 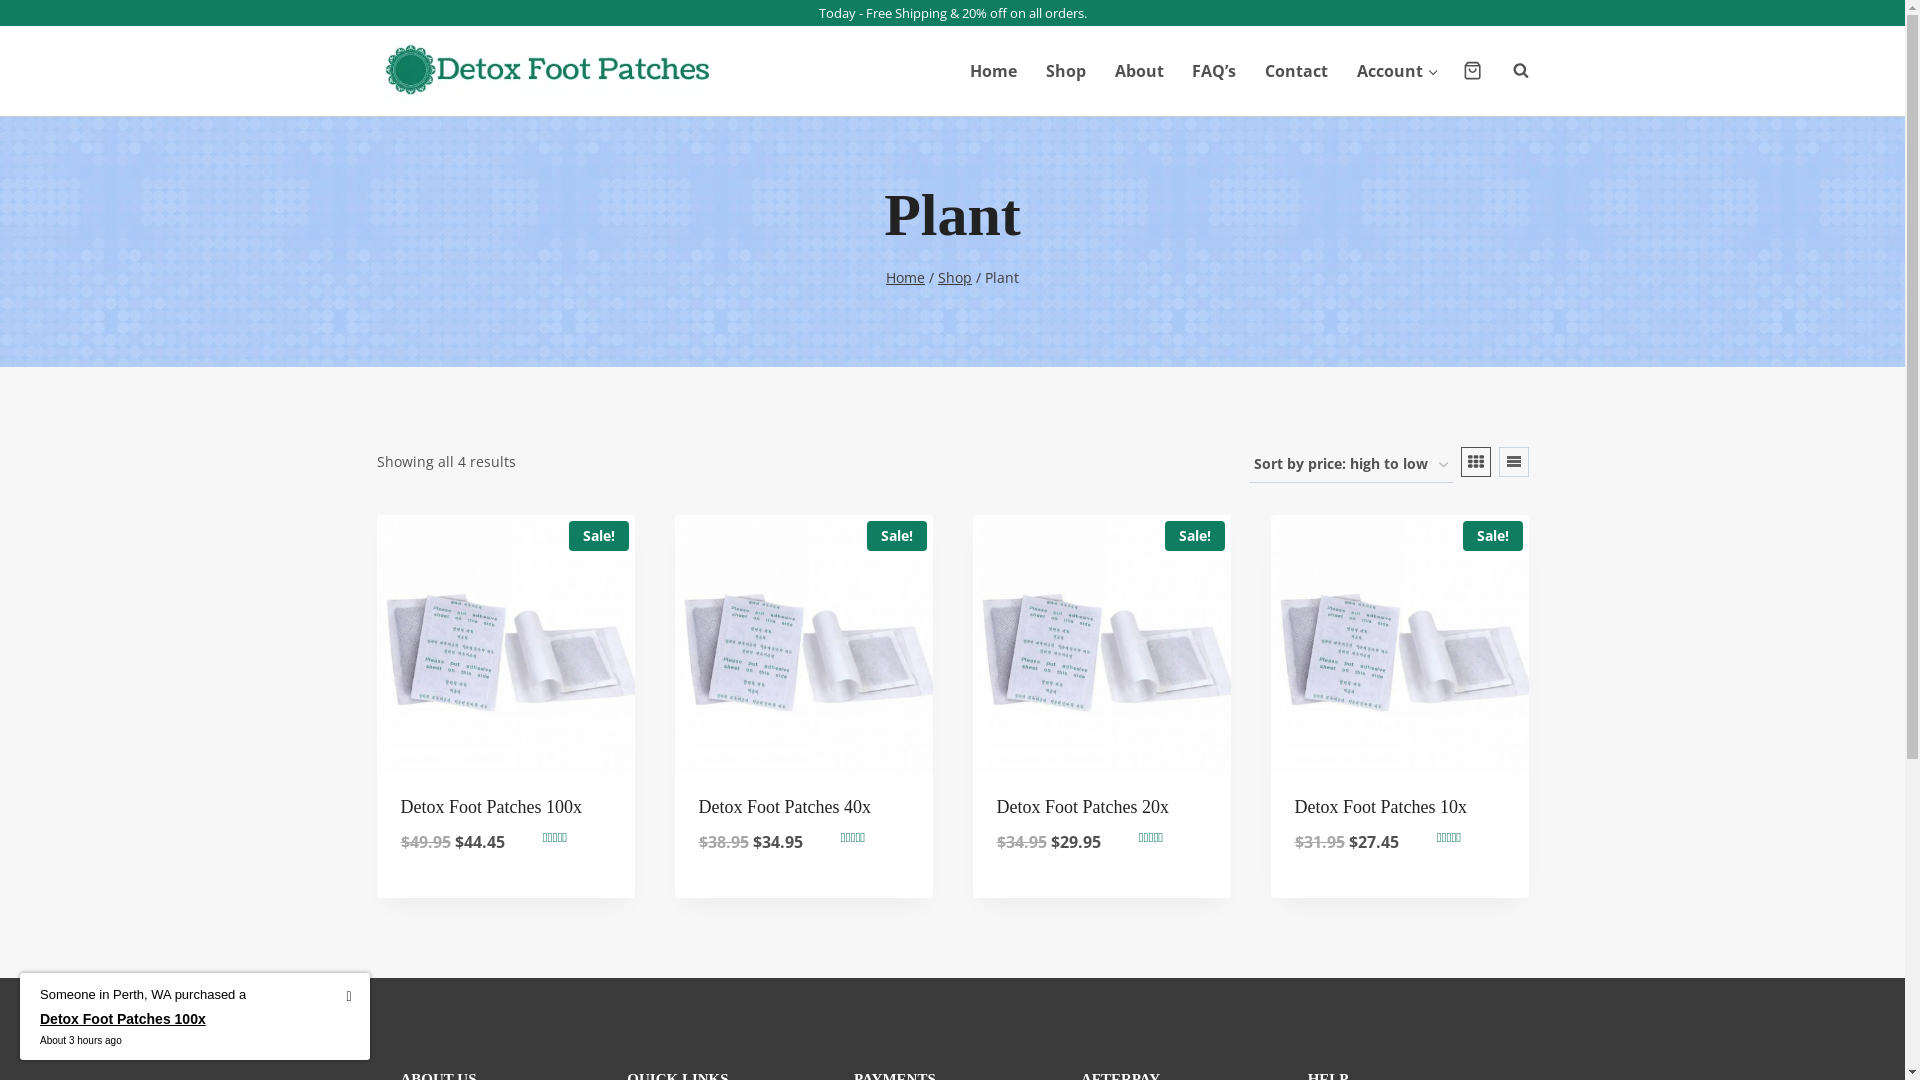 What do you see at coordinates (955, 278) in the screenshot?
I see `Shop` at bounding box center [955, 278].